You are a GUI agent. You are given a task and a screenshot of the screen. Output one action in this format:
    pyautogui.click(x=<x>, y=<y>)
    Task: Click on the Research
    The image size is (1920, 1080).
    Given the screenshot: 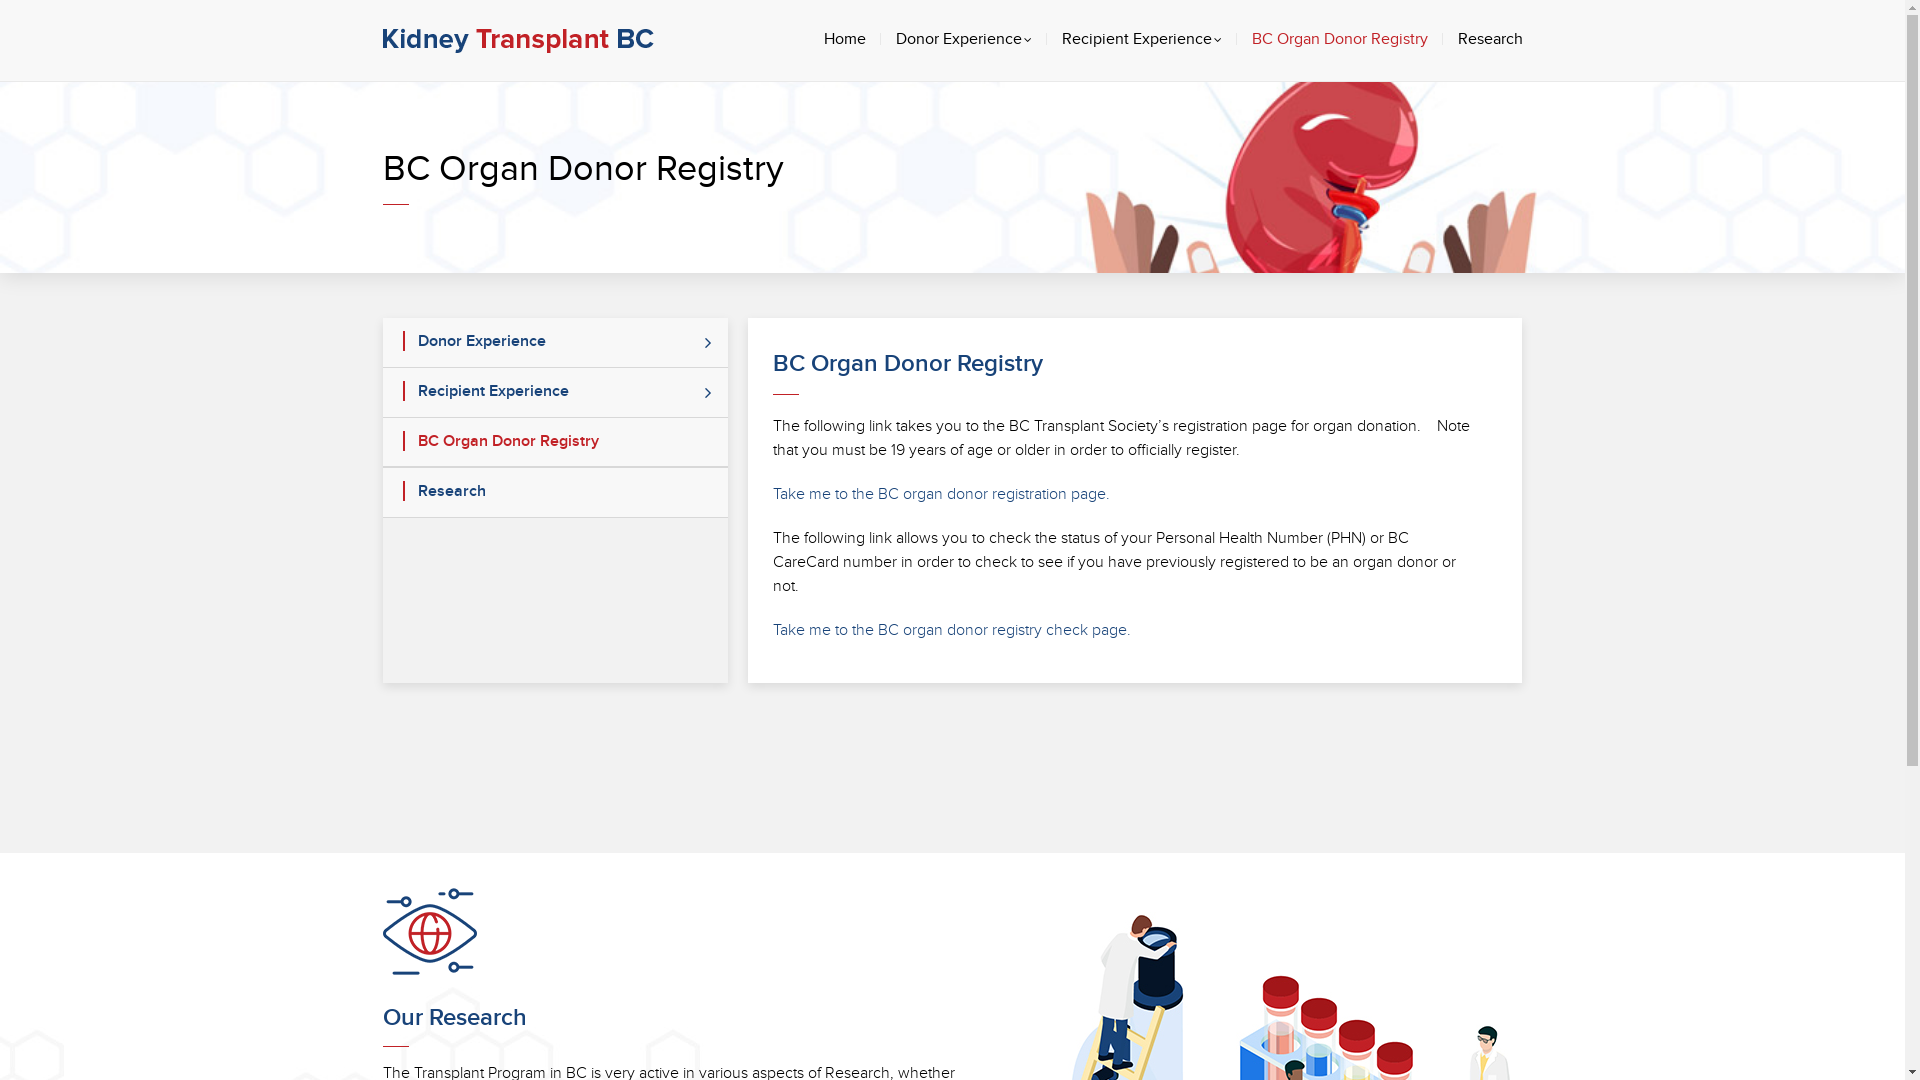 What is the action you would take?
    pyautogui.click(x=555, y=492)
    